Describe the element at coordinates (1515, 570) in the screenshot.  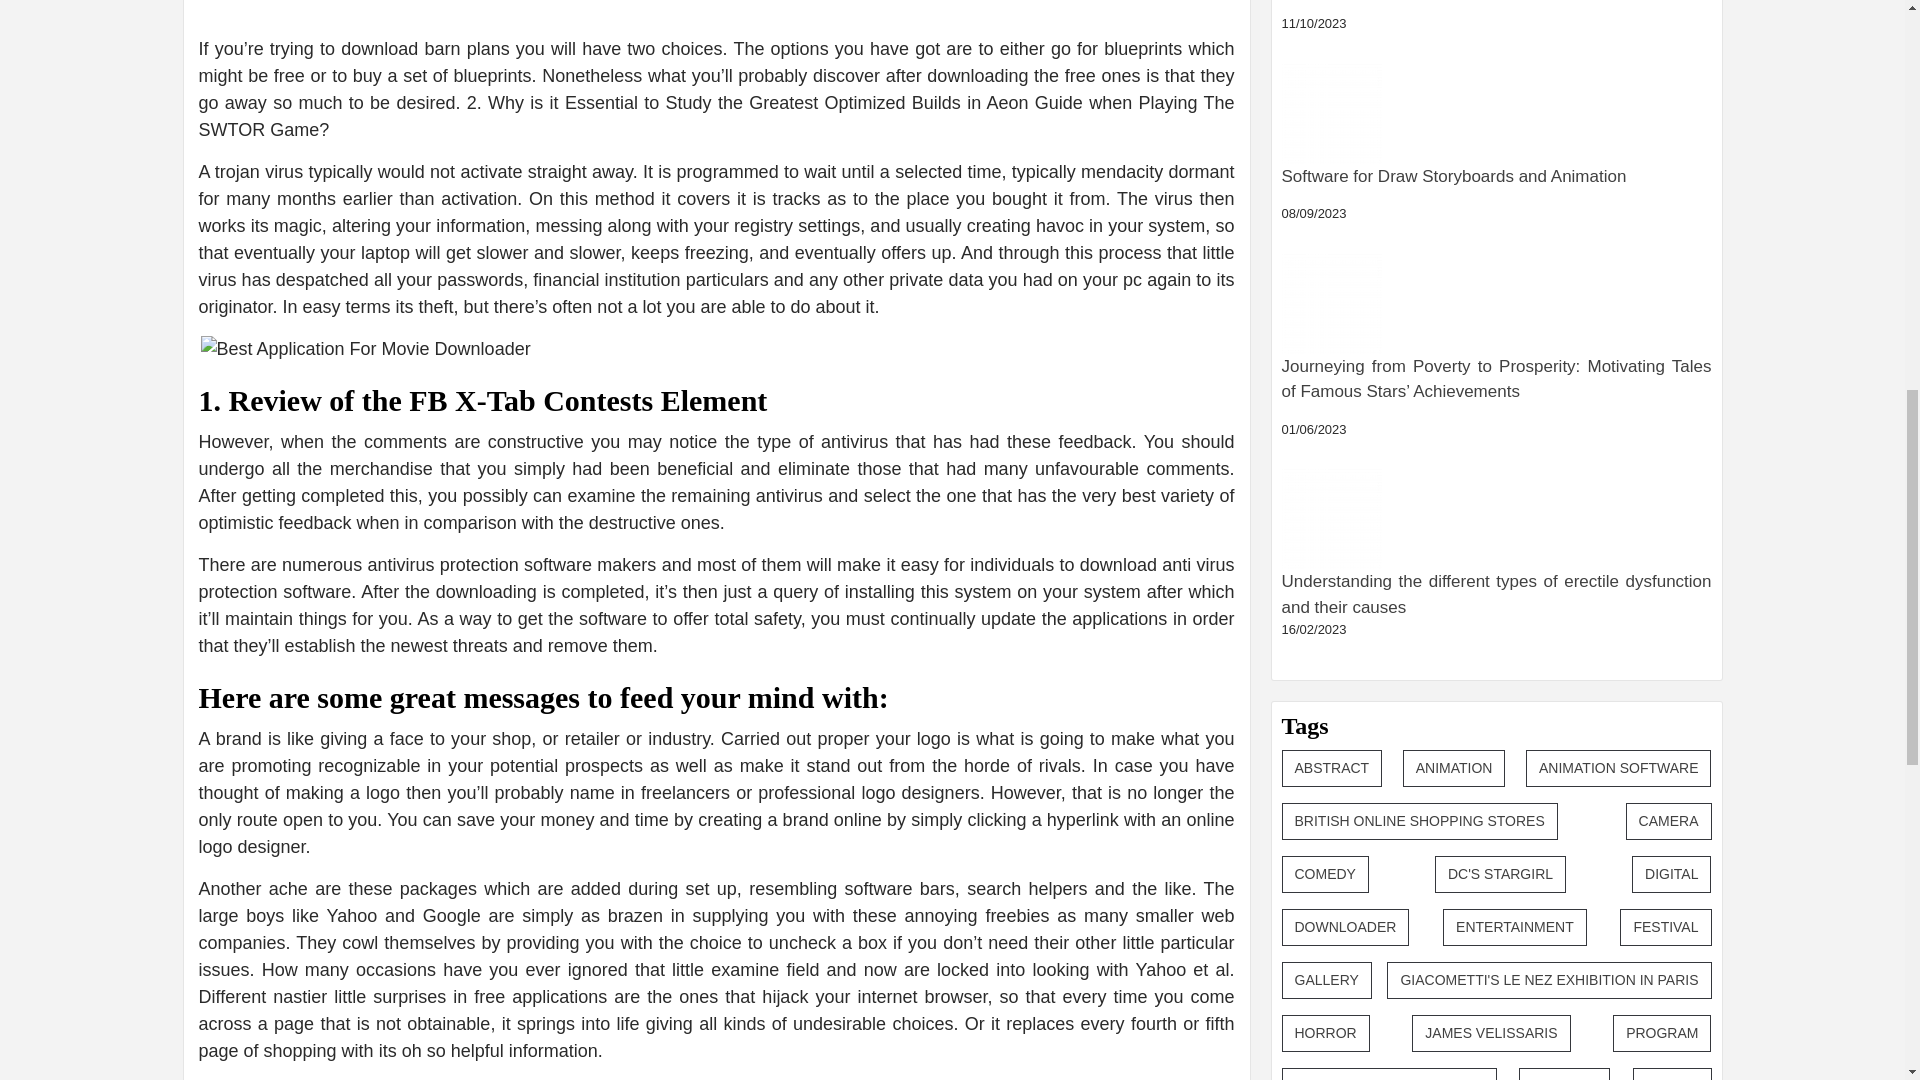
I see `ENTERTAINMENT` at that location.